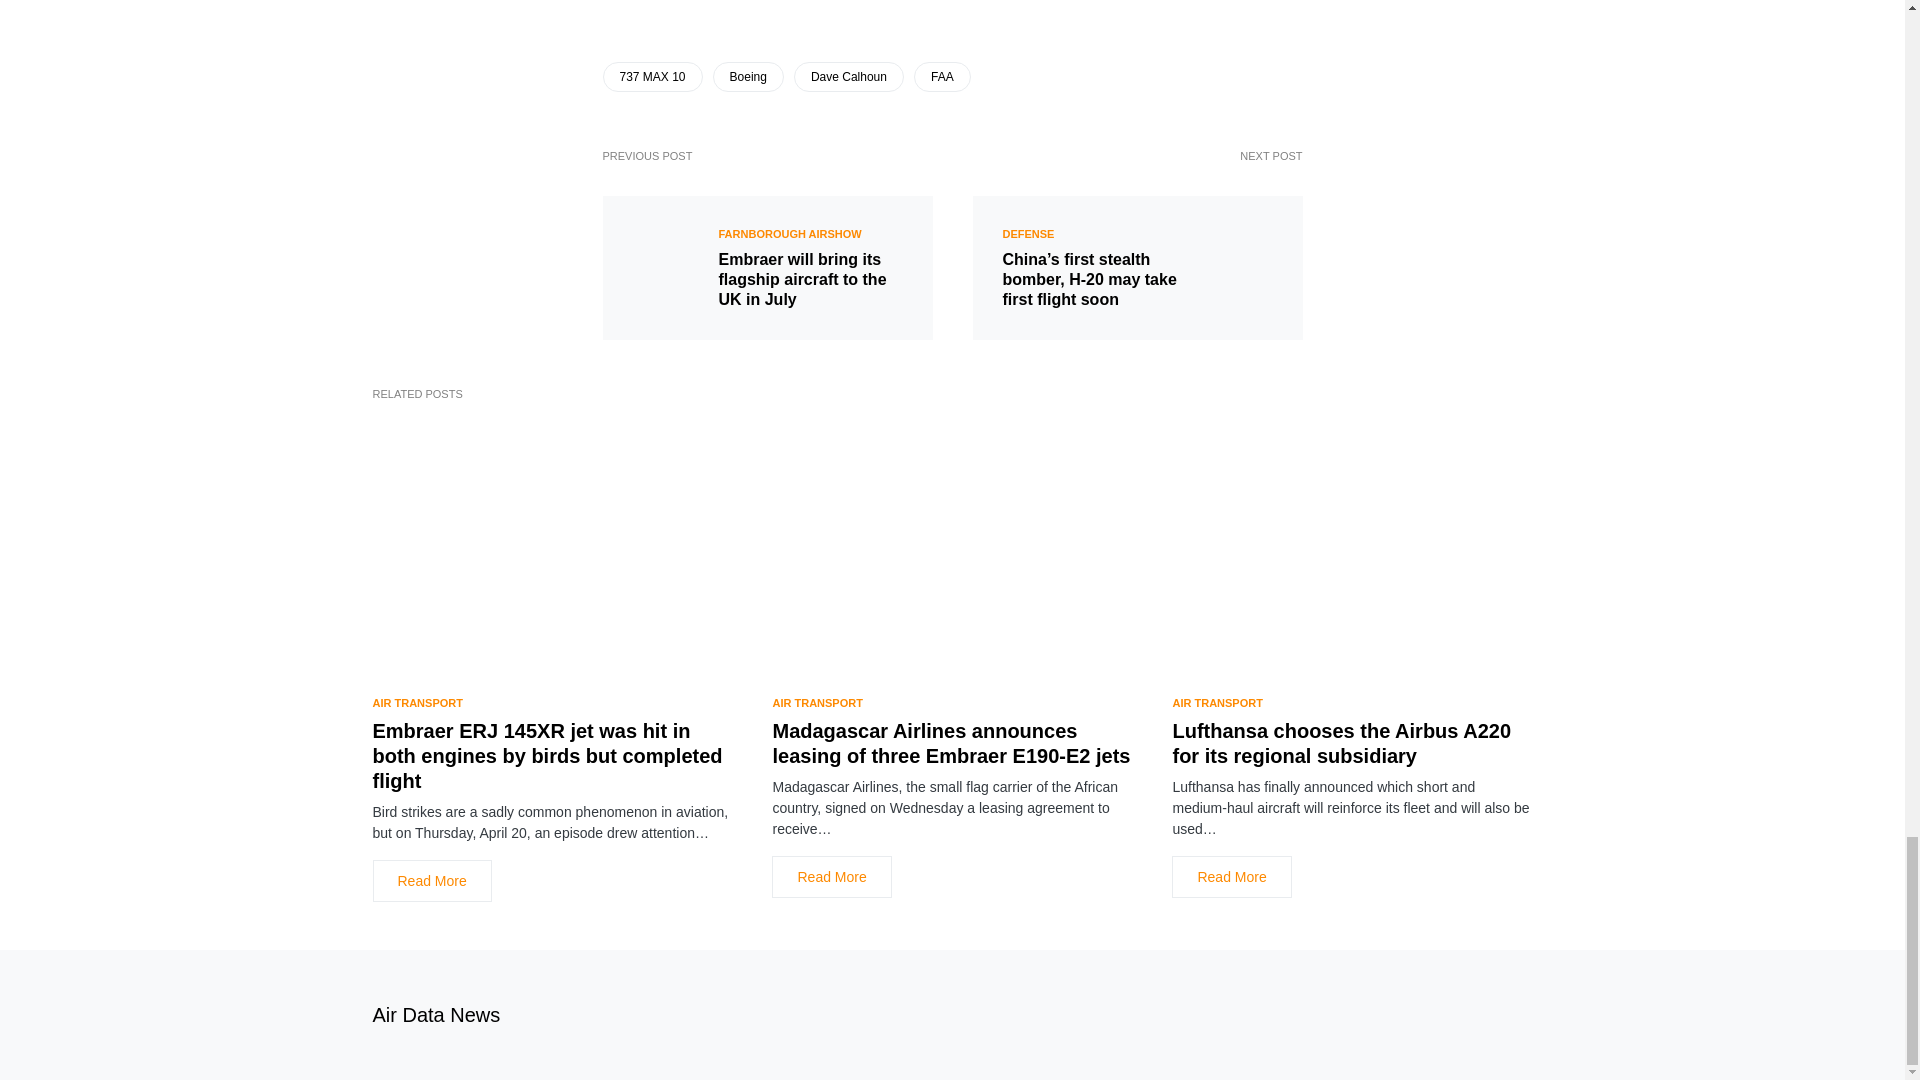  I want to click on Dave Calhoun, so click(849, 76).